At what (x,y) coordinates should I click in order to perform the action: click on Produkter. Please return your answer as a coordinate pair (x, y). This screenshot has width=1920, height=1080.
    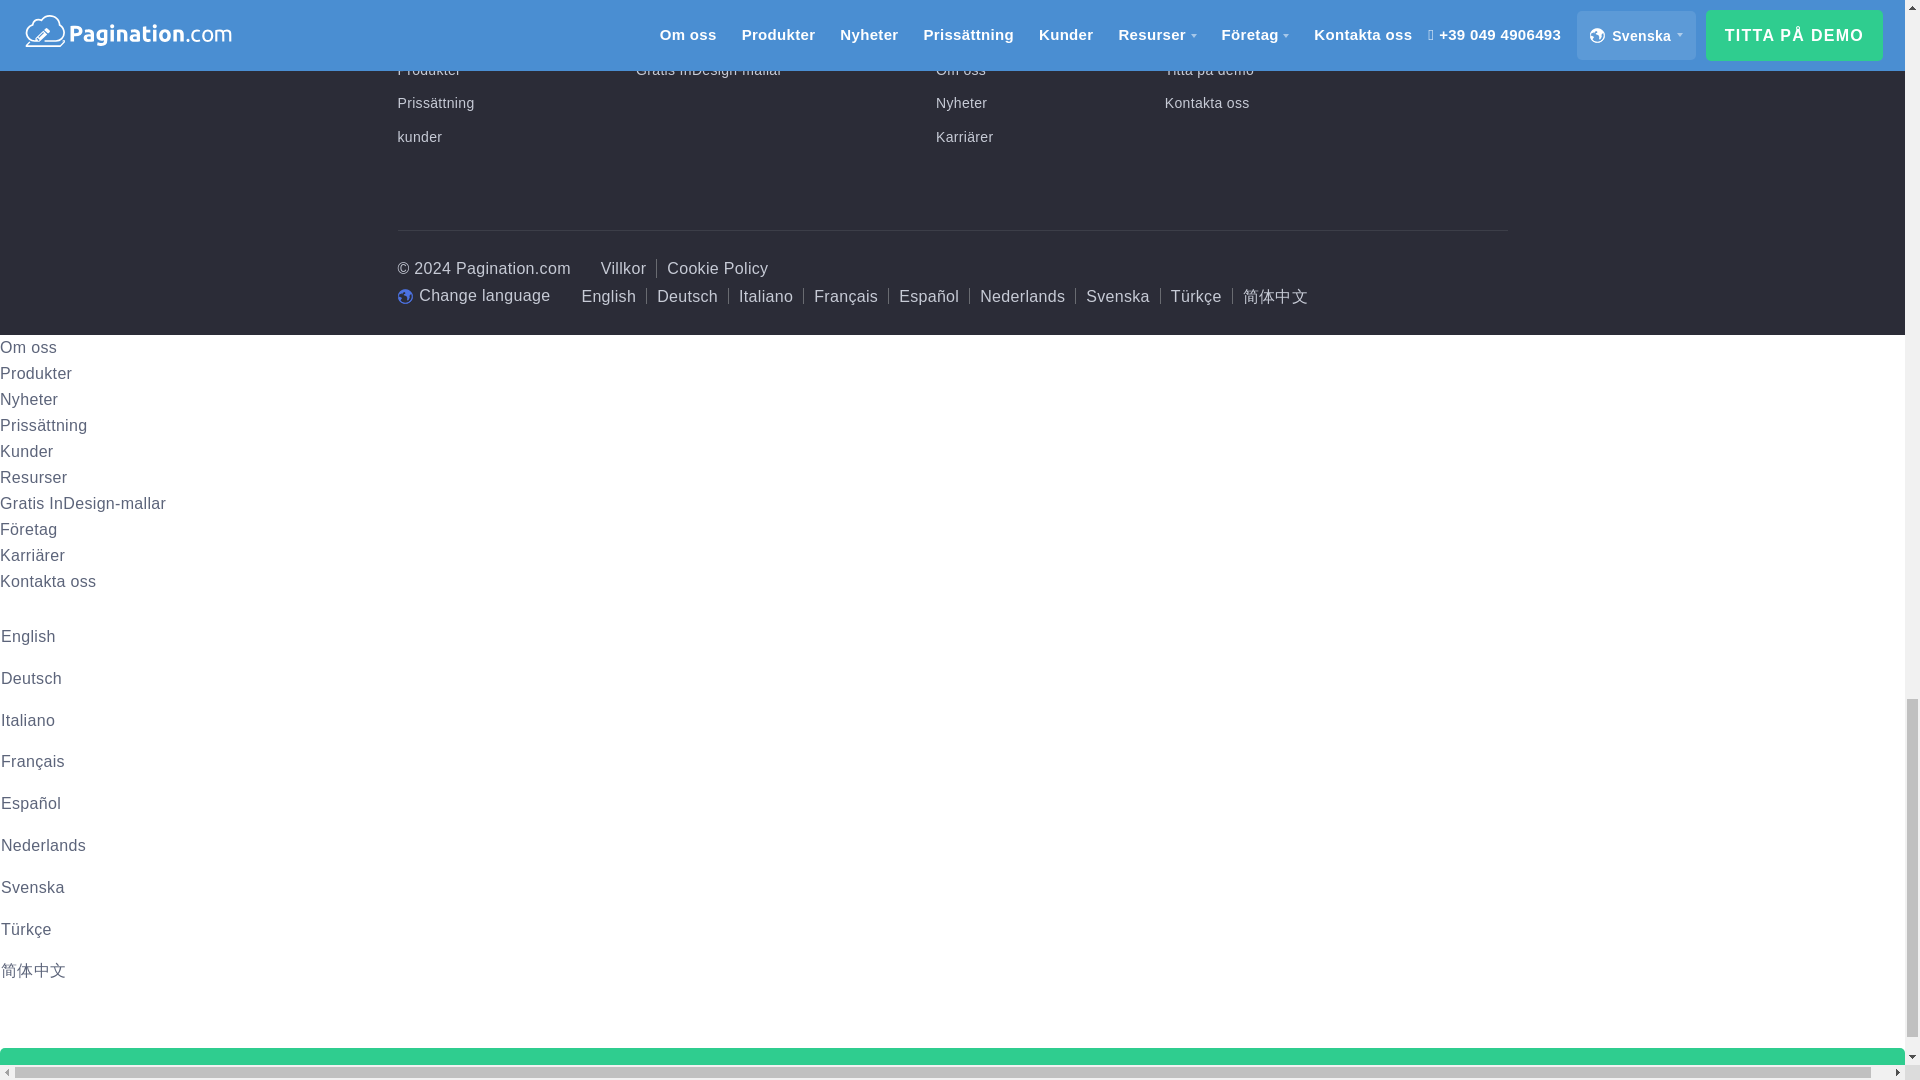
    Looking at the image, I should click on (430, 69).